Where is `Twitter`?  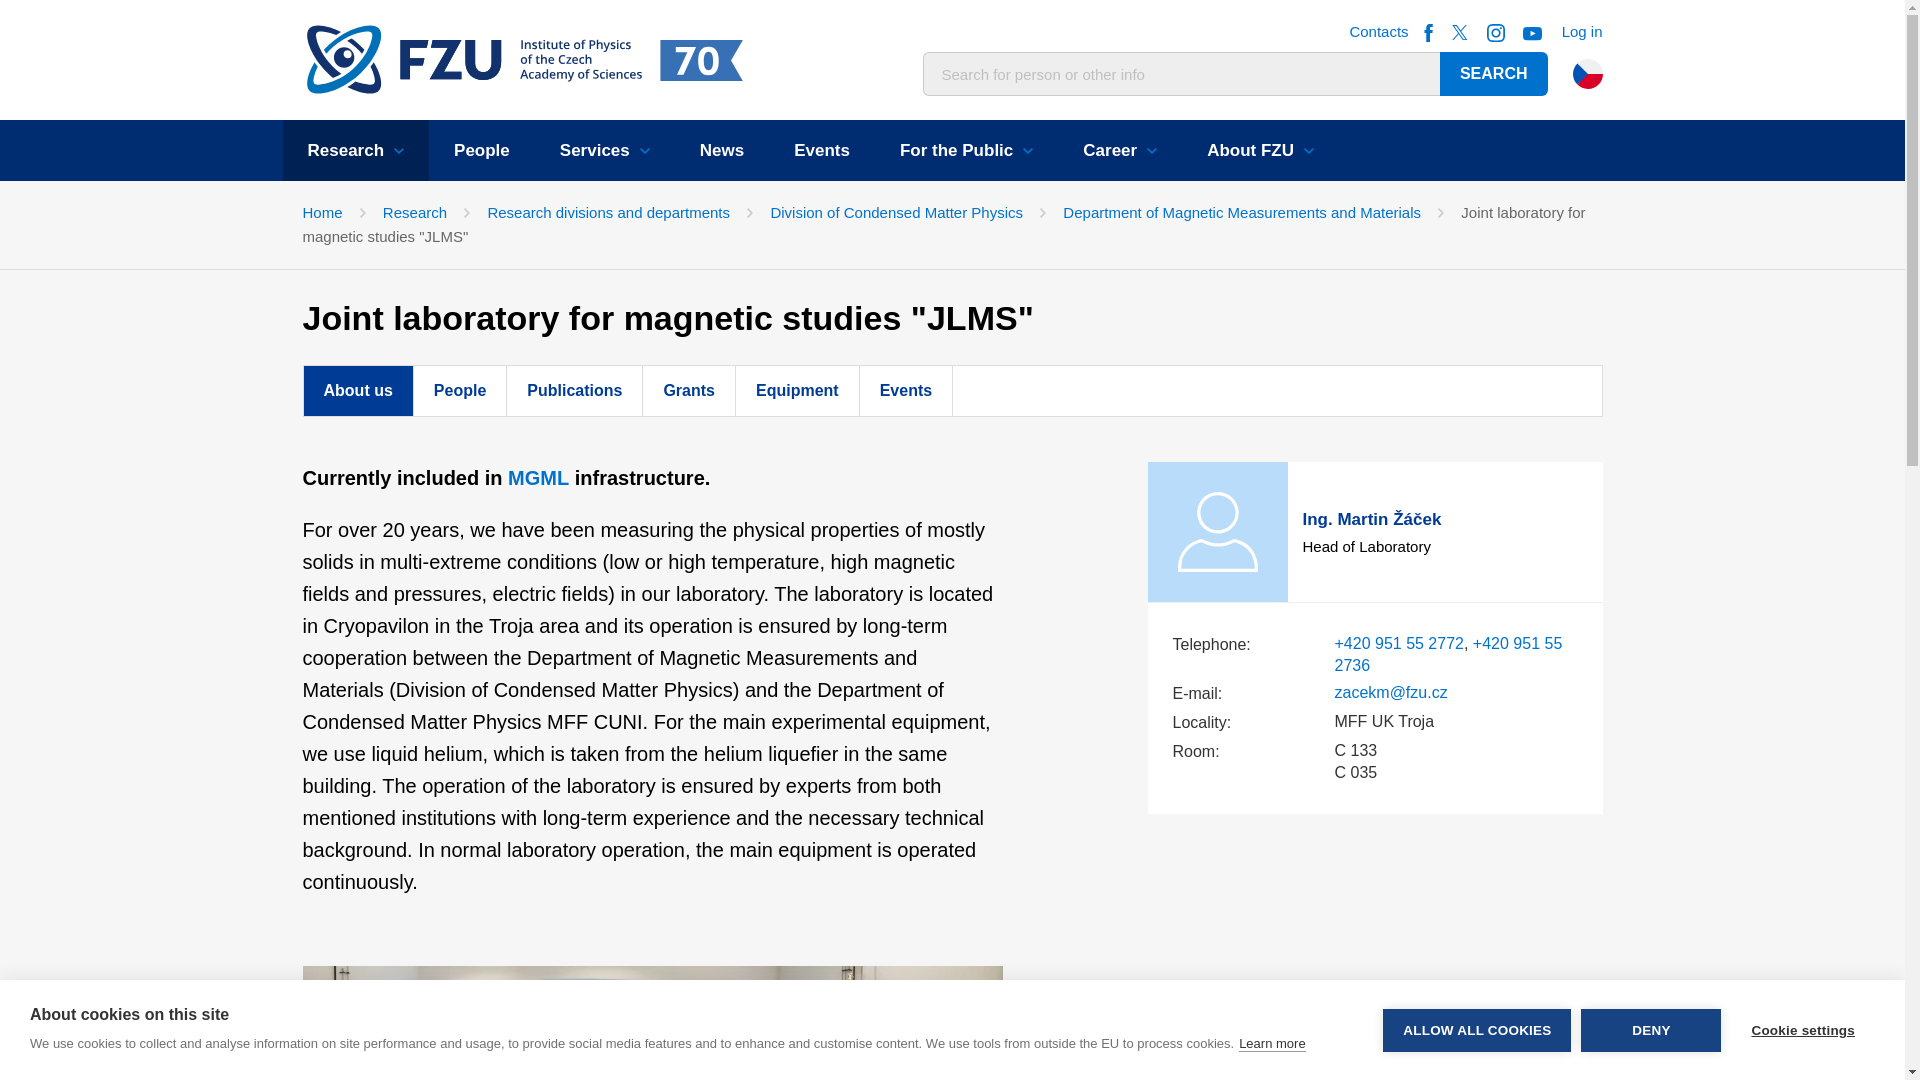
Twitter is located at coordinates (1460, 32).